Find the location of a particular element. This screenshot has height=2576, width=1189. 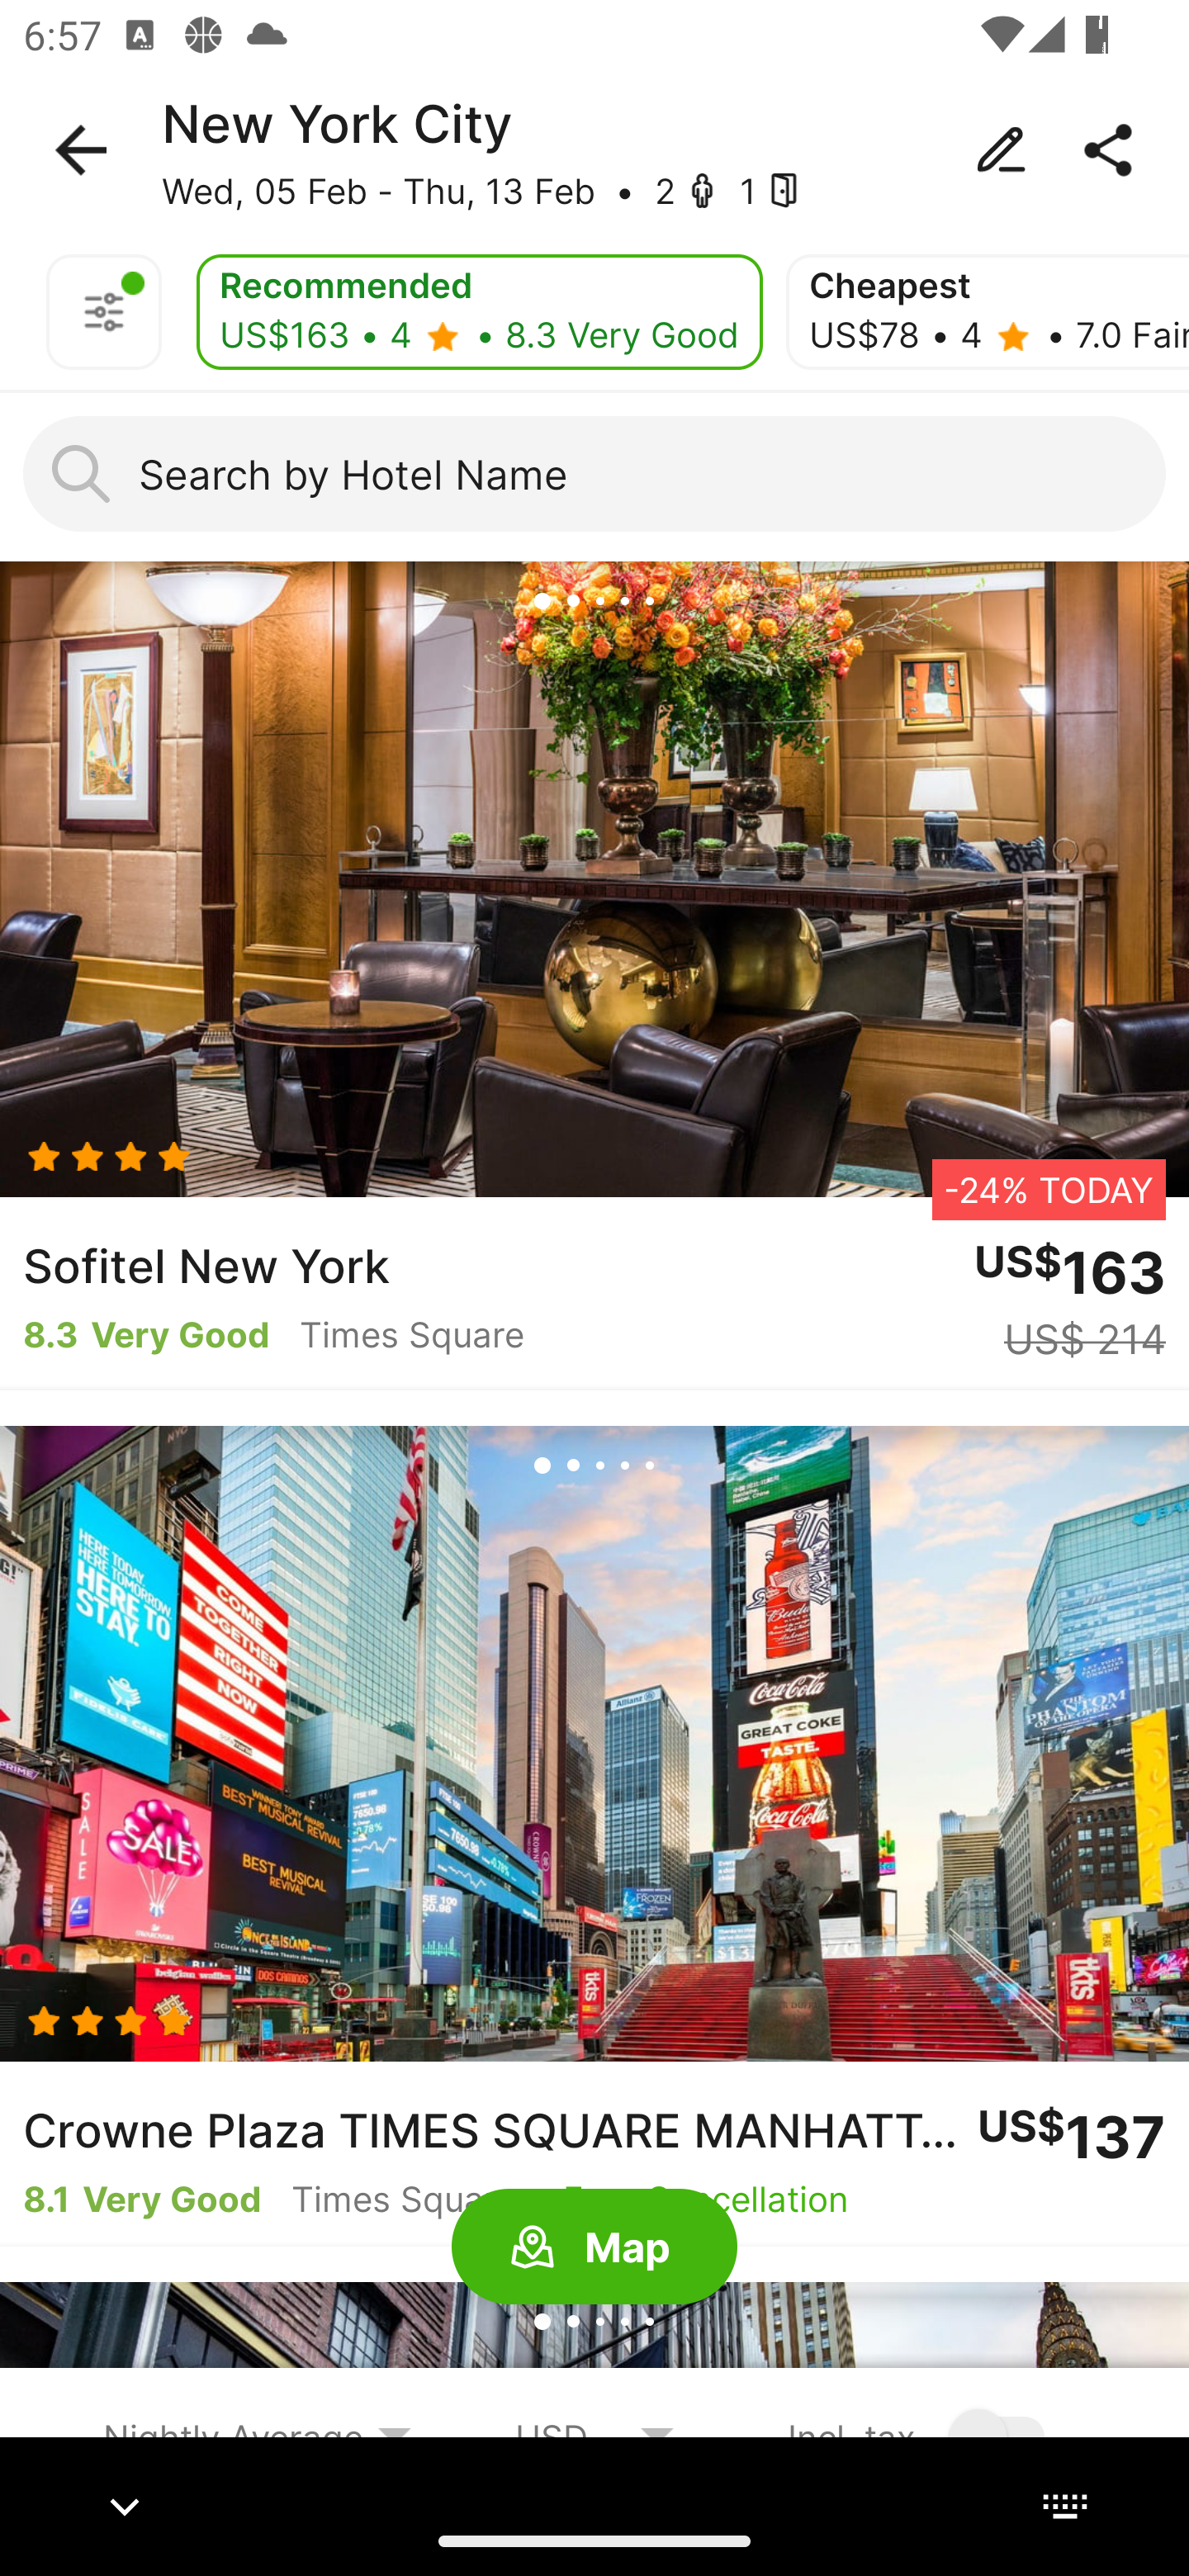

Cheapest US$78  • 4 - • 7.0 Fair is located at coordinates (988, 312).